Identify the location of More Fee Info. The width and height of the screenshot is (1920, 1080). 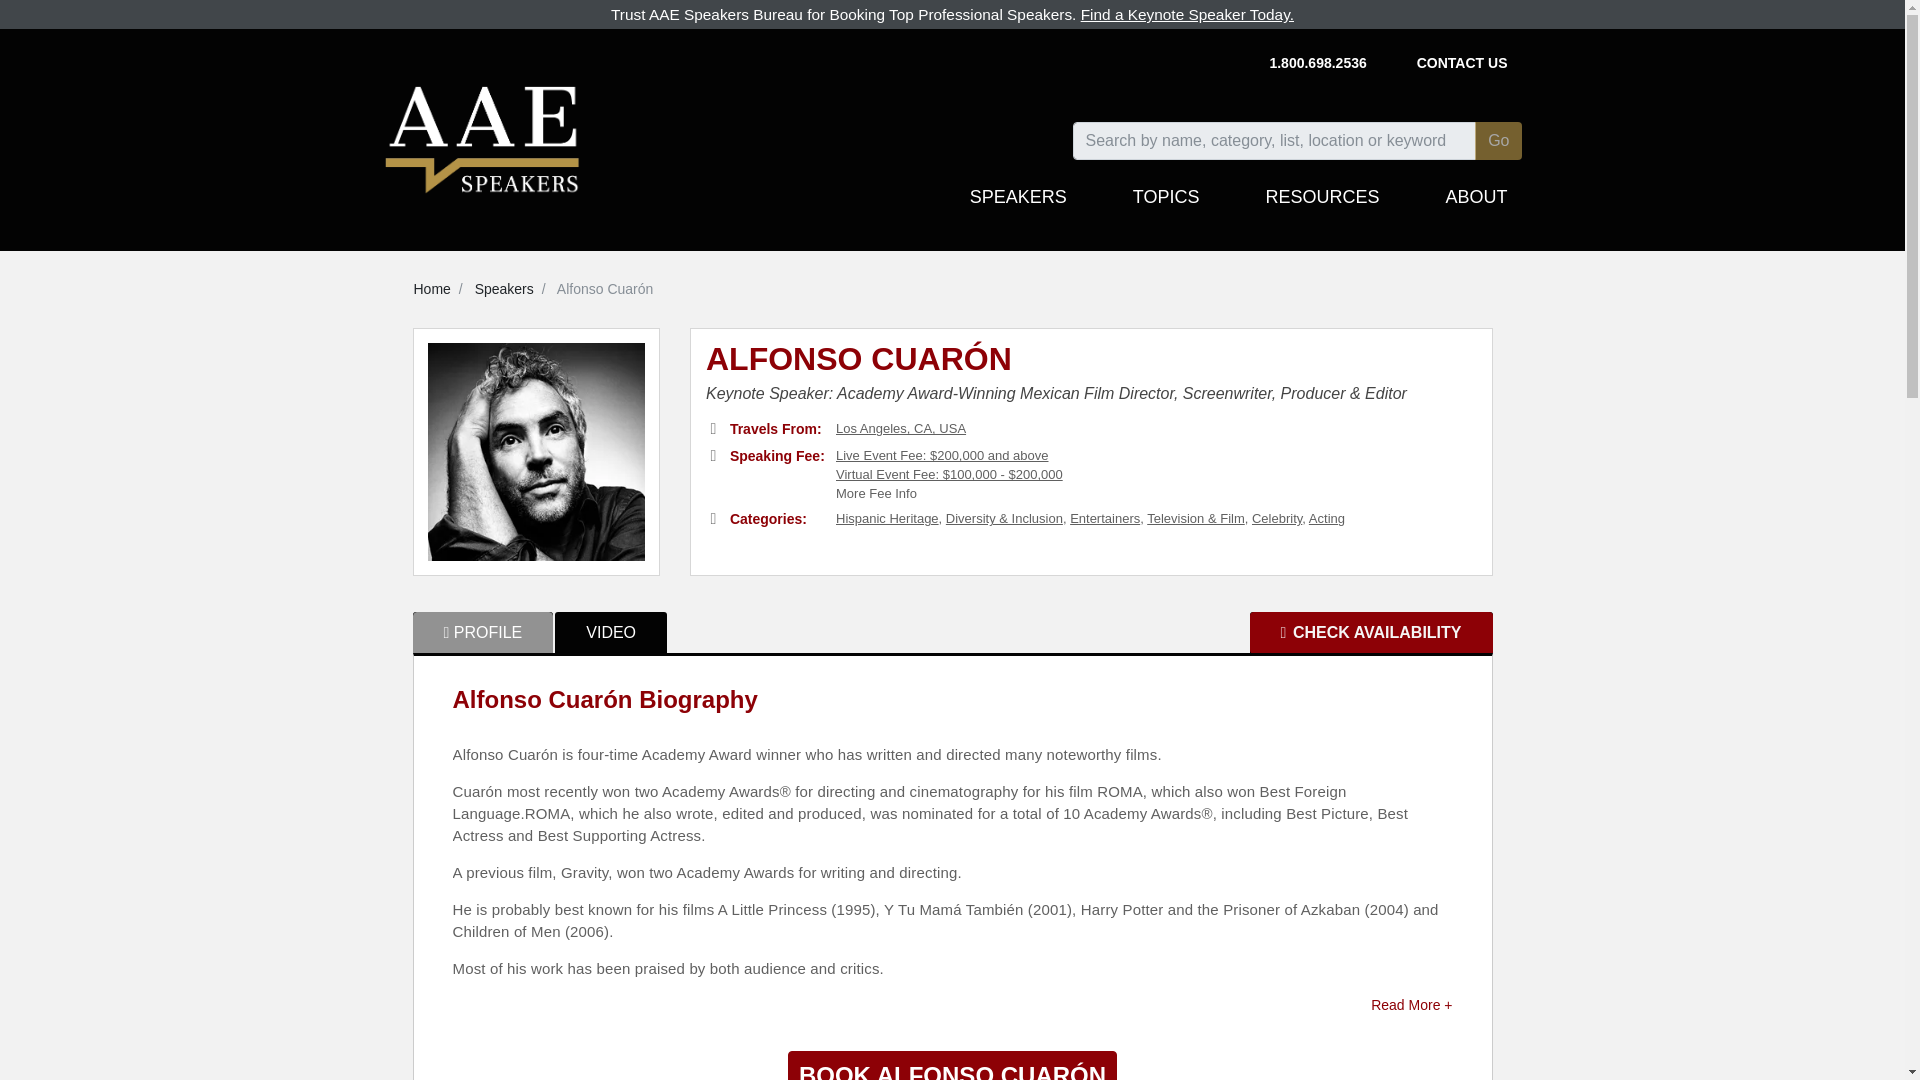
(876, 494).